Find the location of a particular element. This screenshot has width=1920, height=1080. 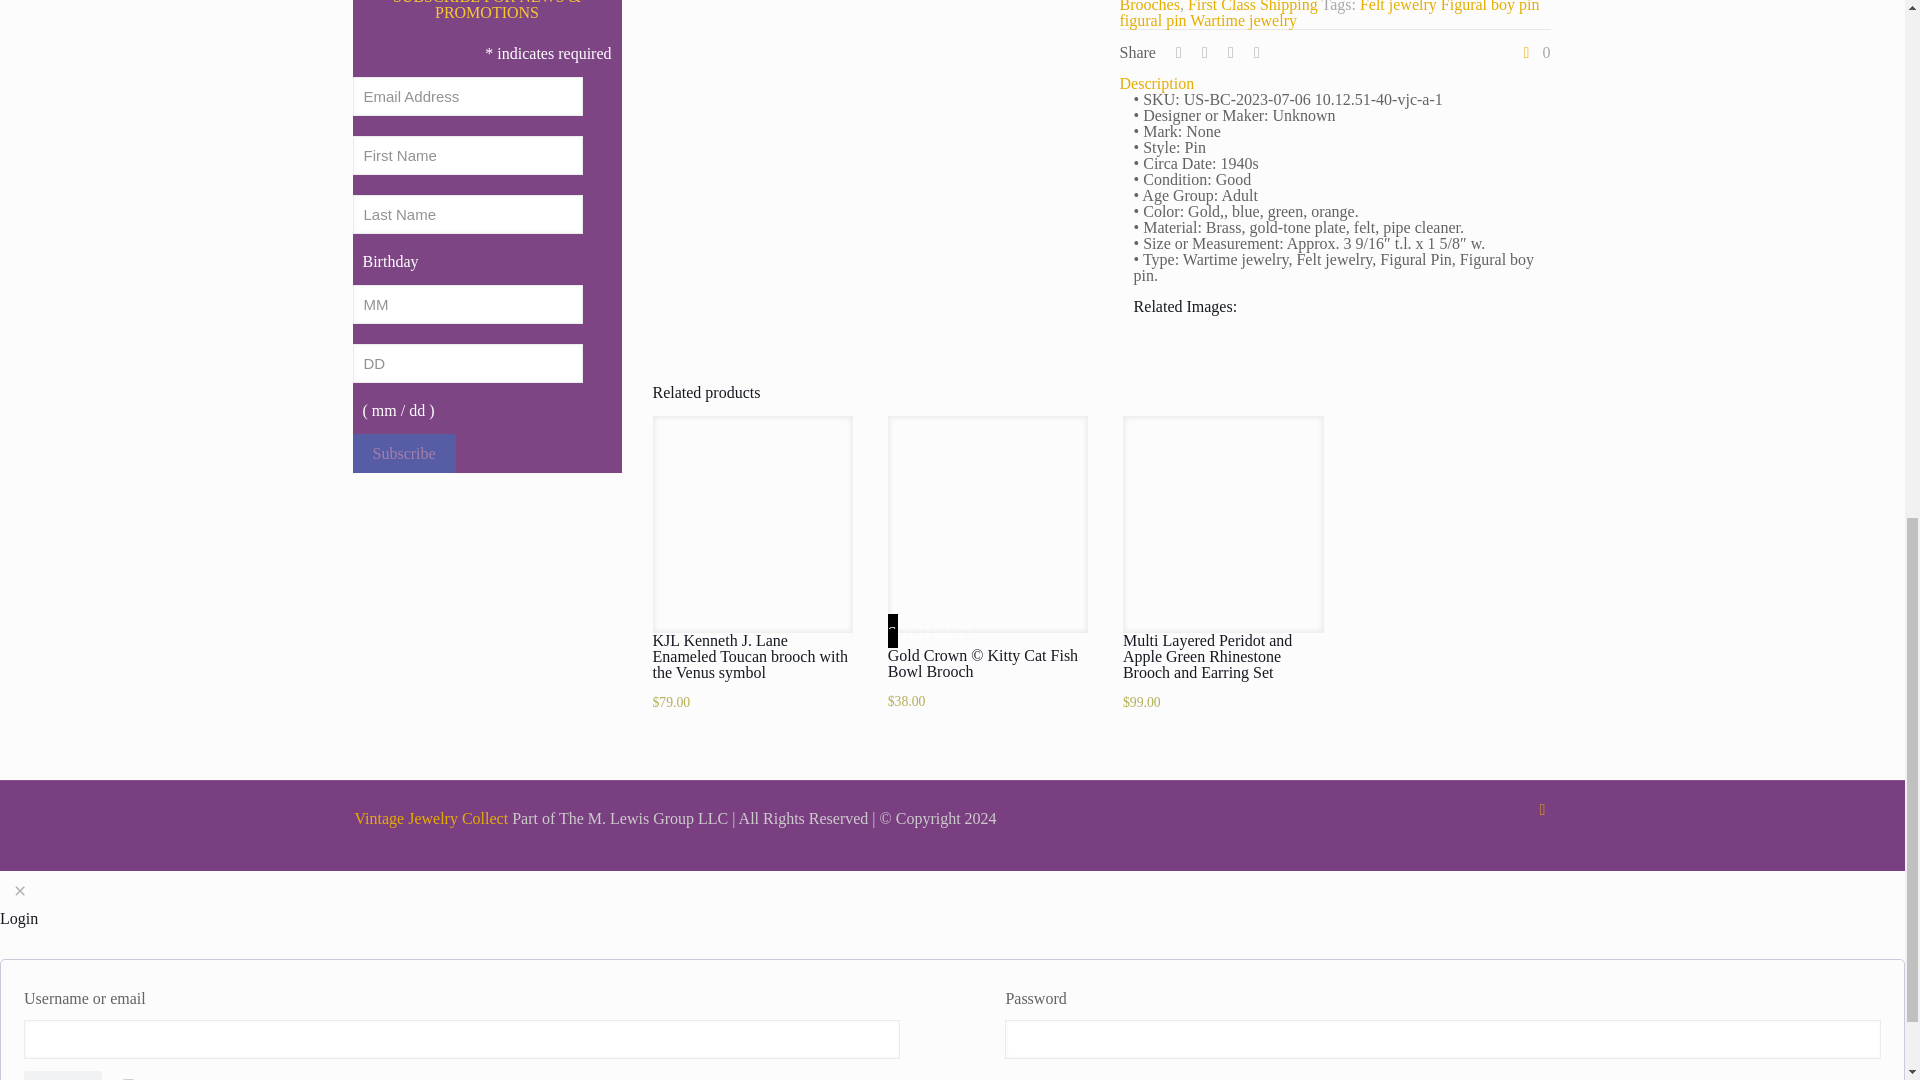

Subscribe is located at coordinates (403, 454).